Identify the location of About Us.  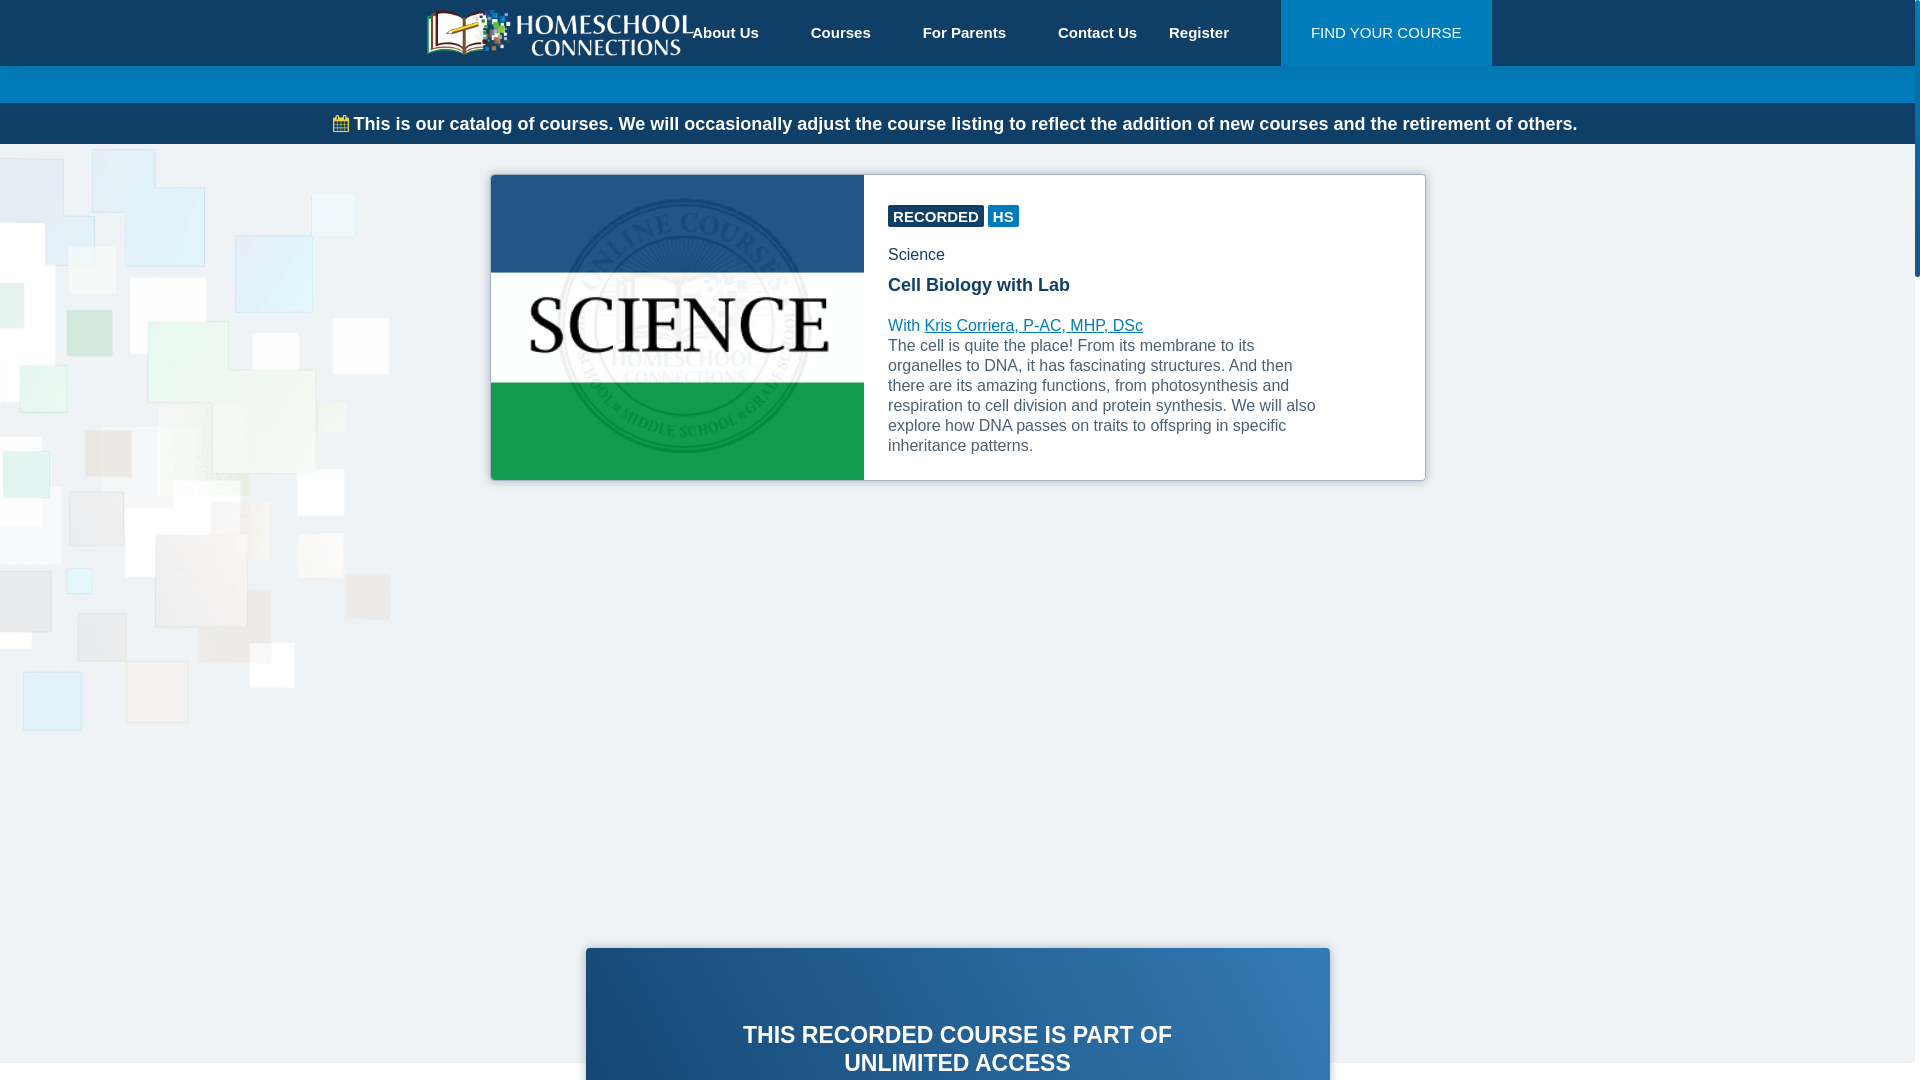
(735, 32).